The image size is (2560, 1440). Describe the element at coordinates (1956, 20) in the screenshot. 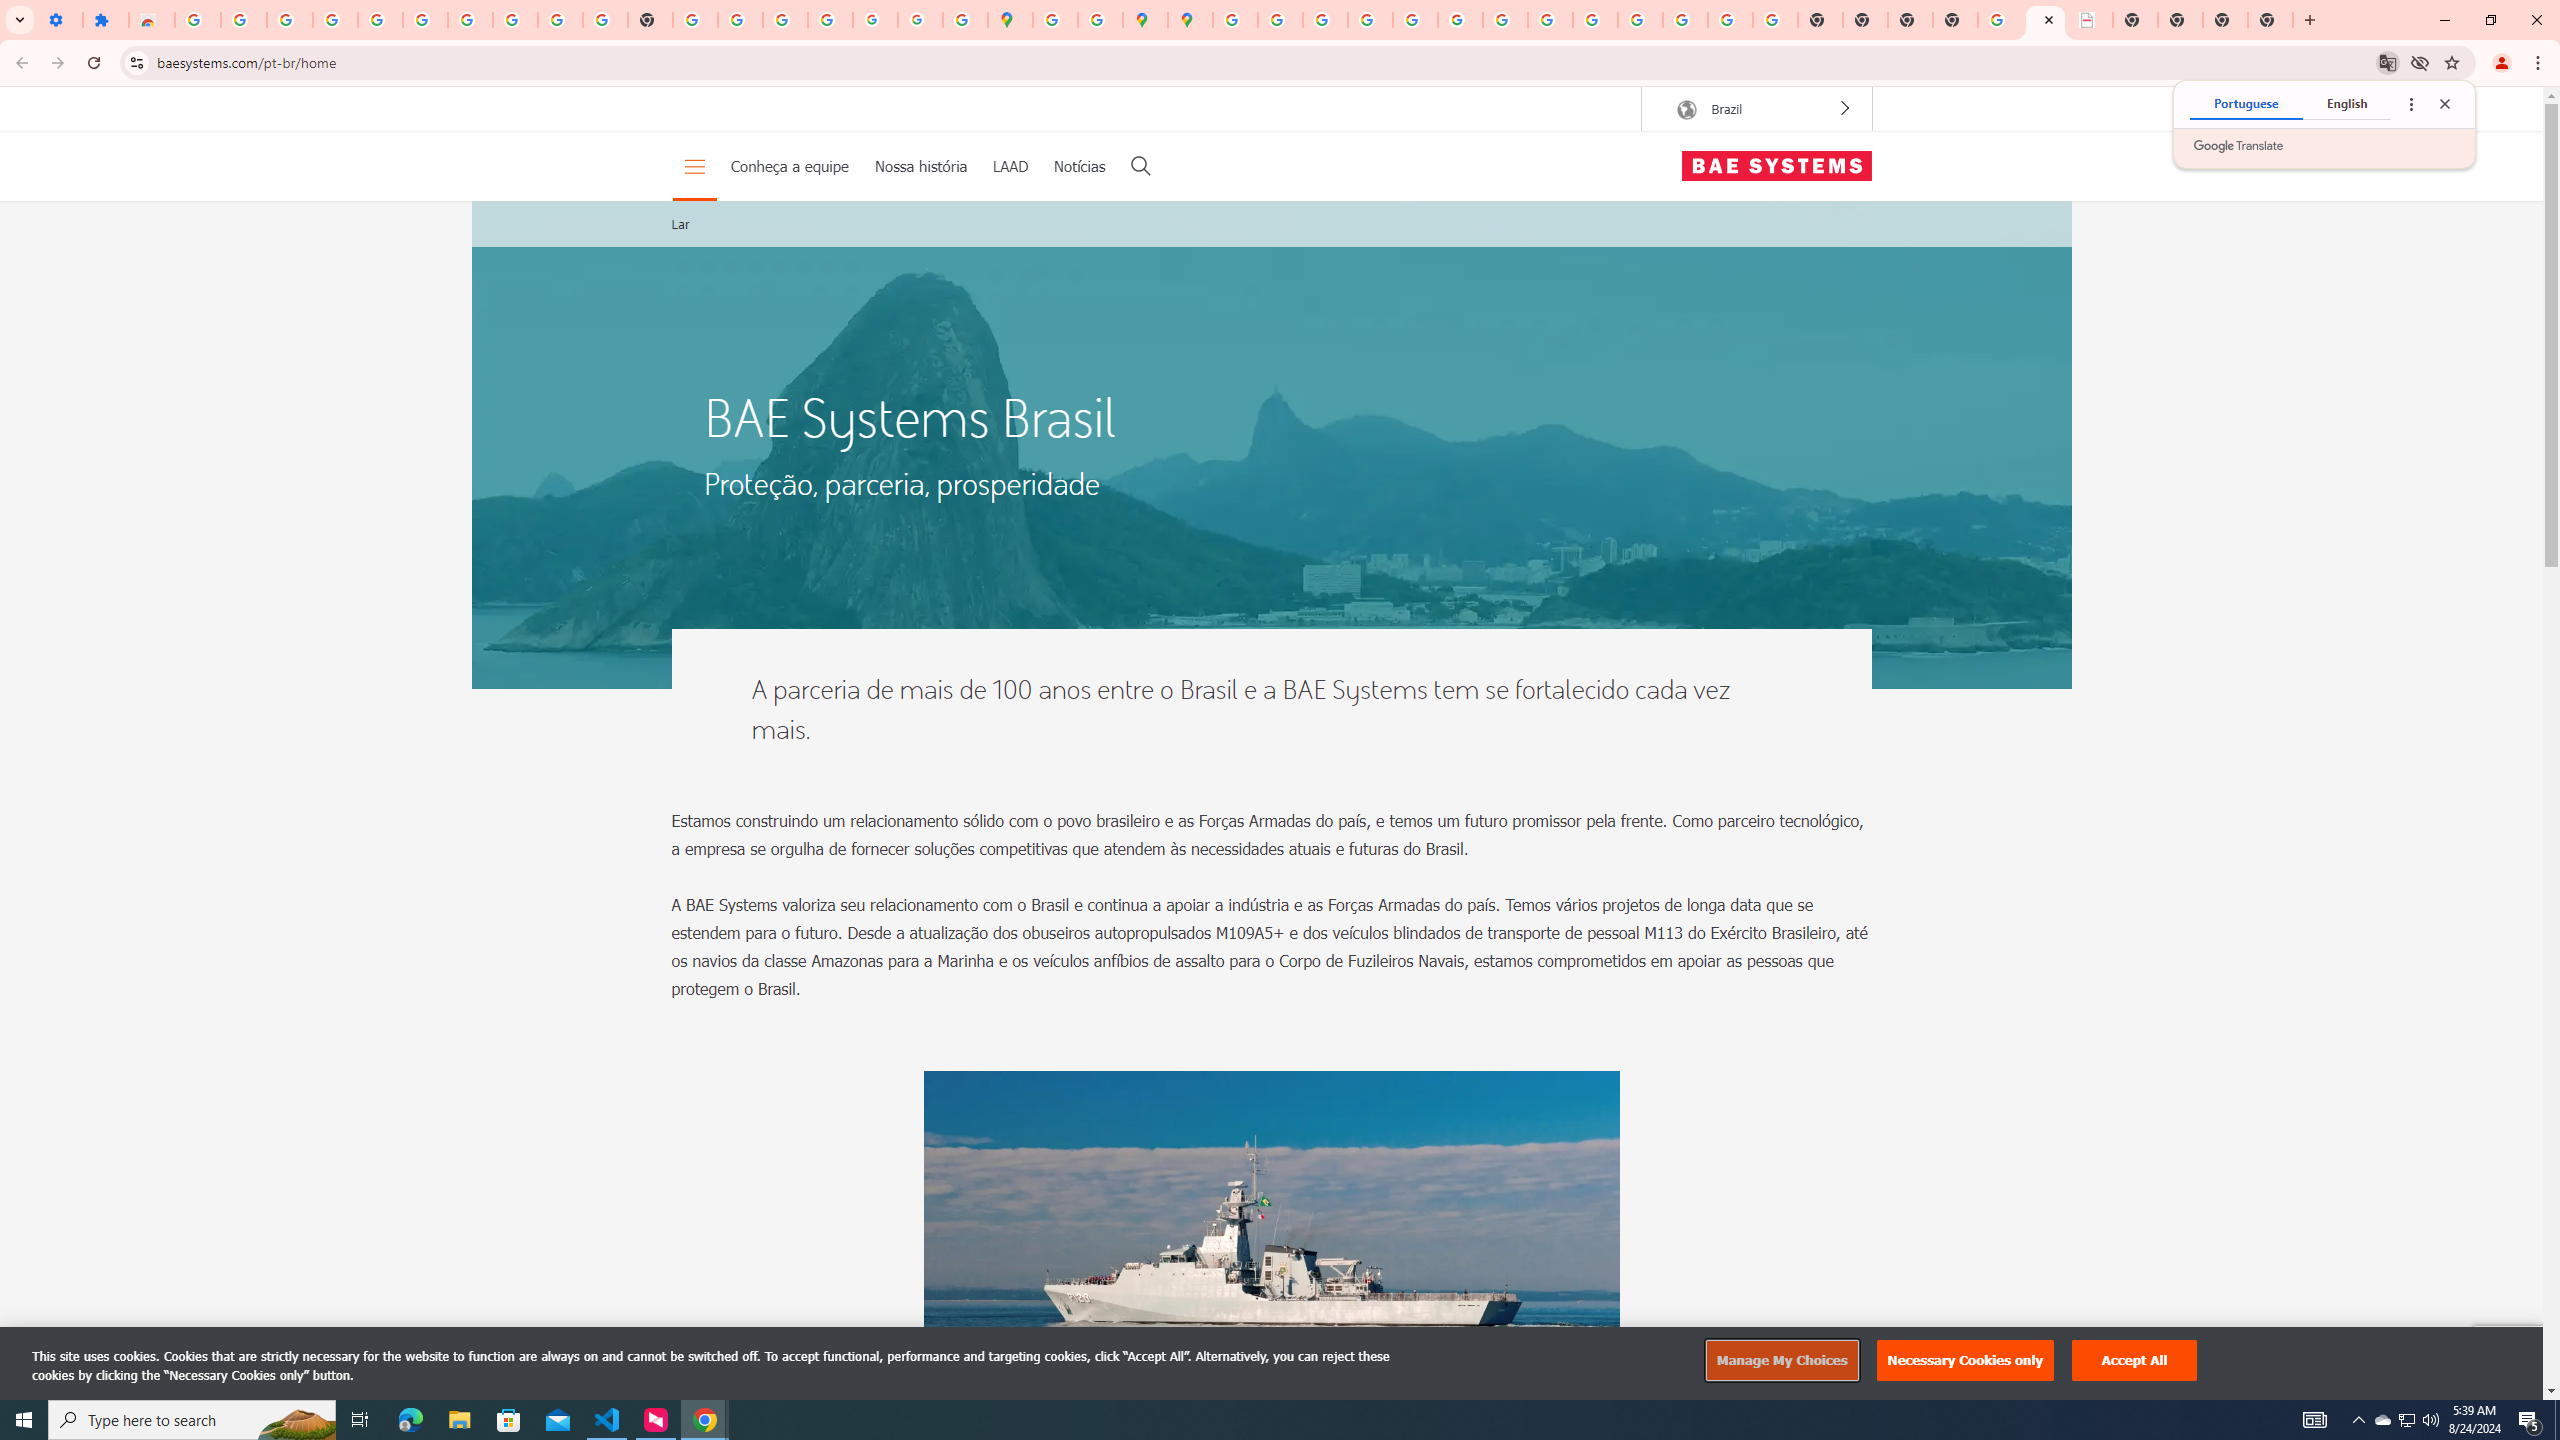

I see `New Tab` at that location.